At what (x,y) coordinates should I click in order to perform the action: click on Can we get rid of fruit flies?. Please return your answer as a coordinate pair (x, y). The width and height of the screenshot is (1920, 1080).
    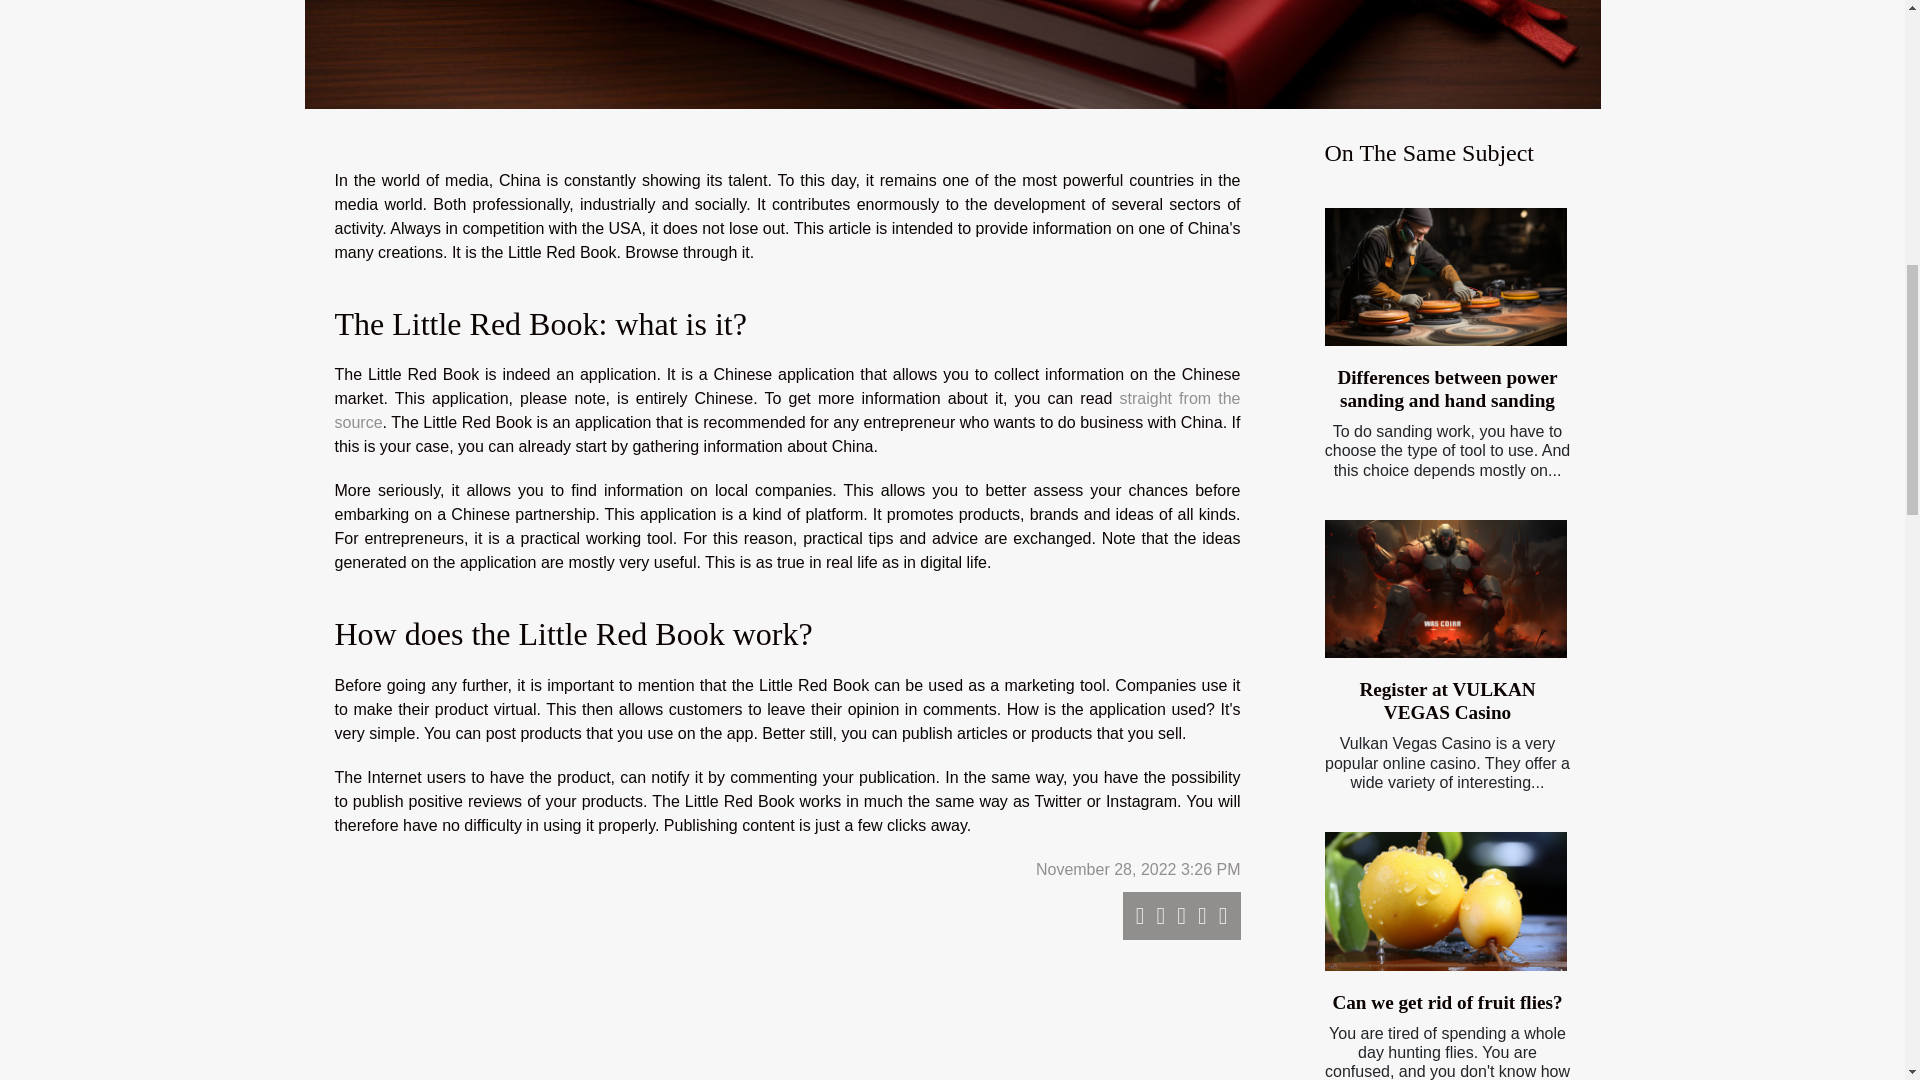
    Looking at the image, I should click on (1447, 1002).